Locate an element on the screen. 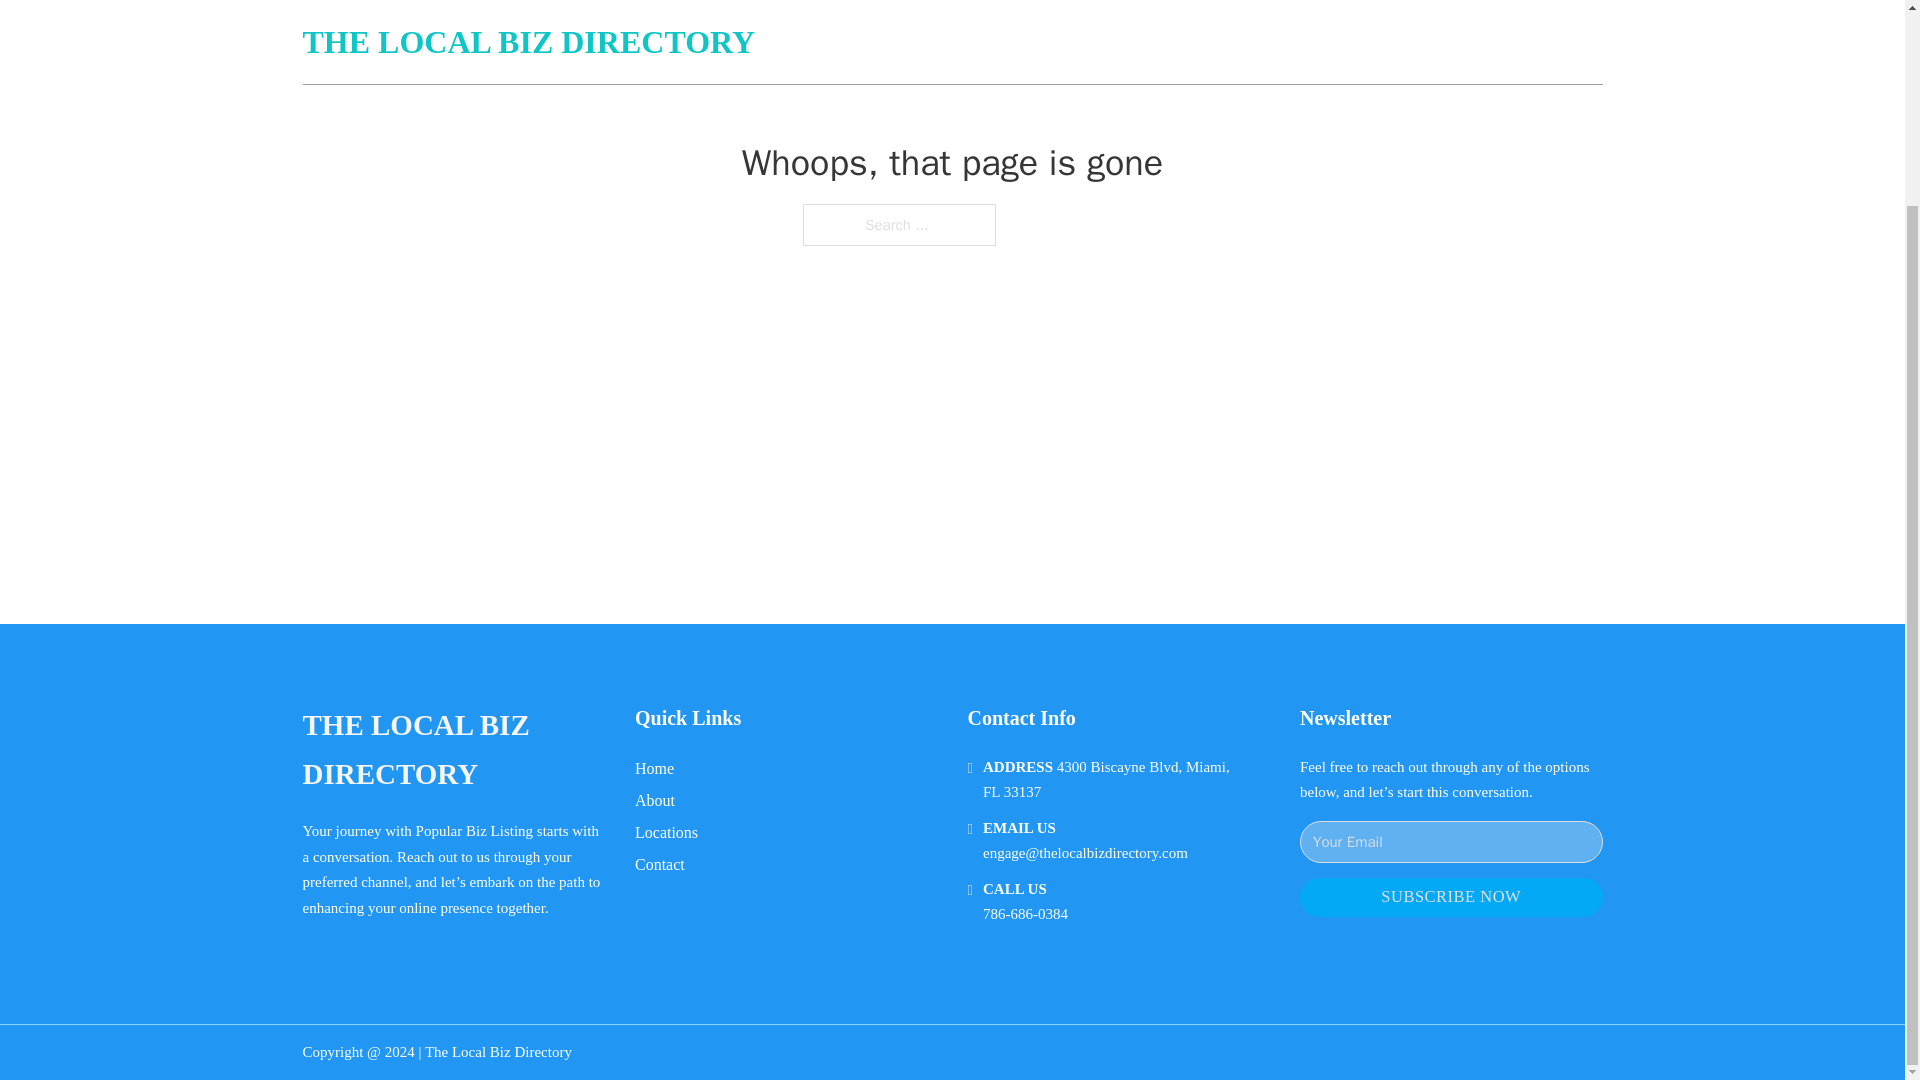 Image resolution: width=1920 pixels, height=1080 pixels. Locations is located at coordinates (666, 832).